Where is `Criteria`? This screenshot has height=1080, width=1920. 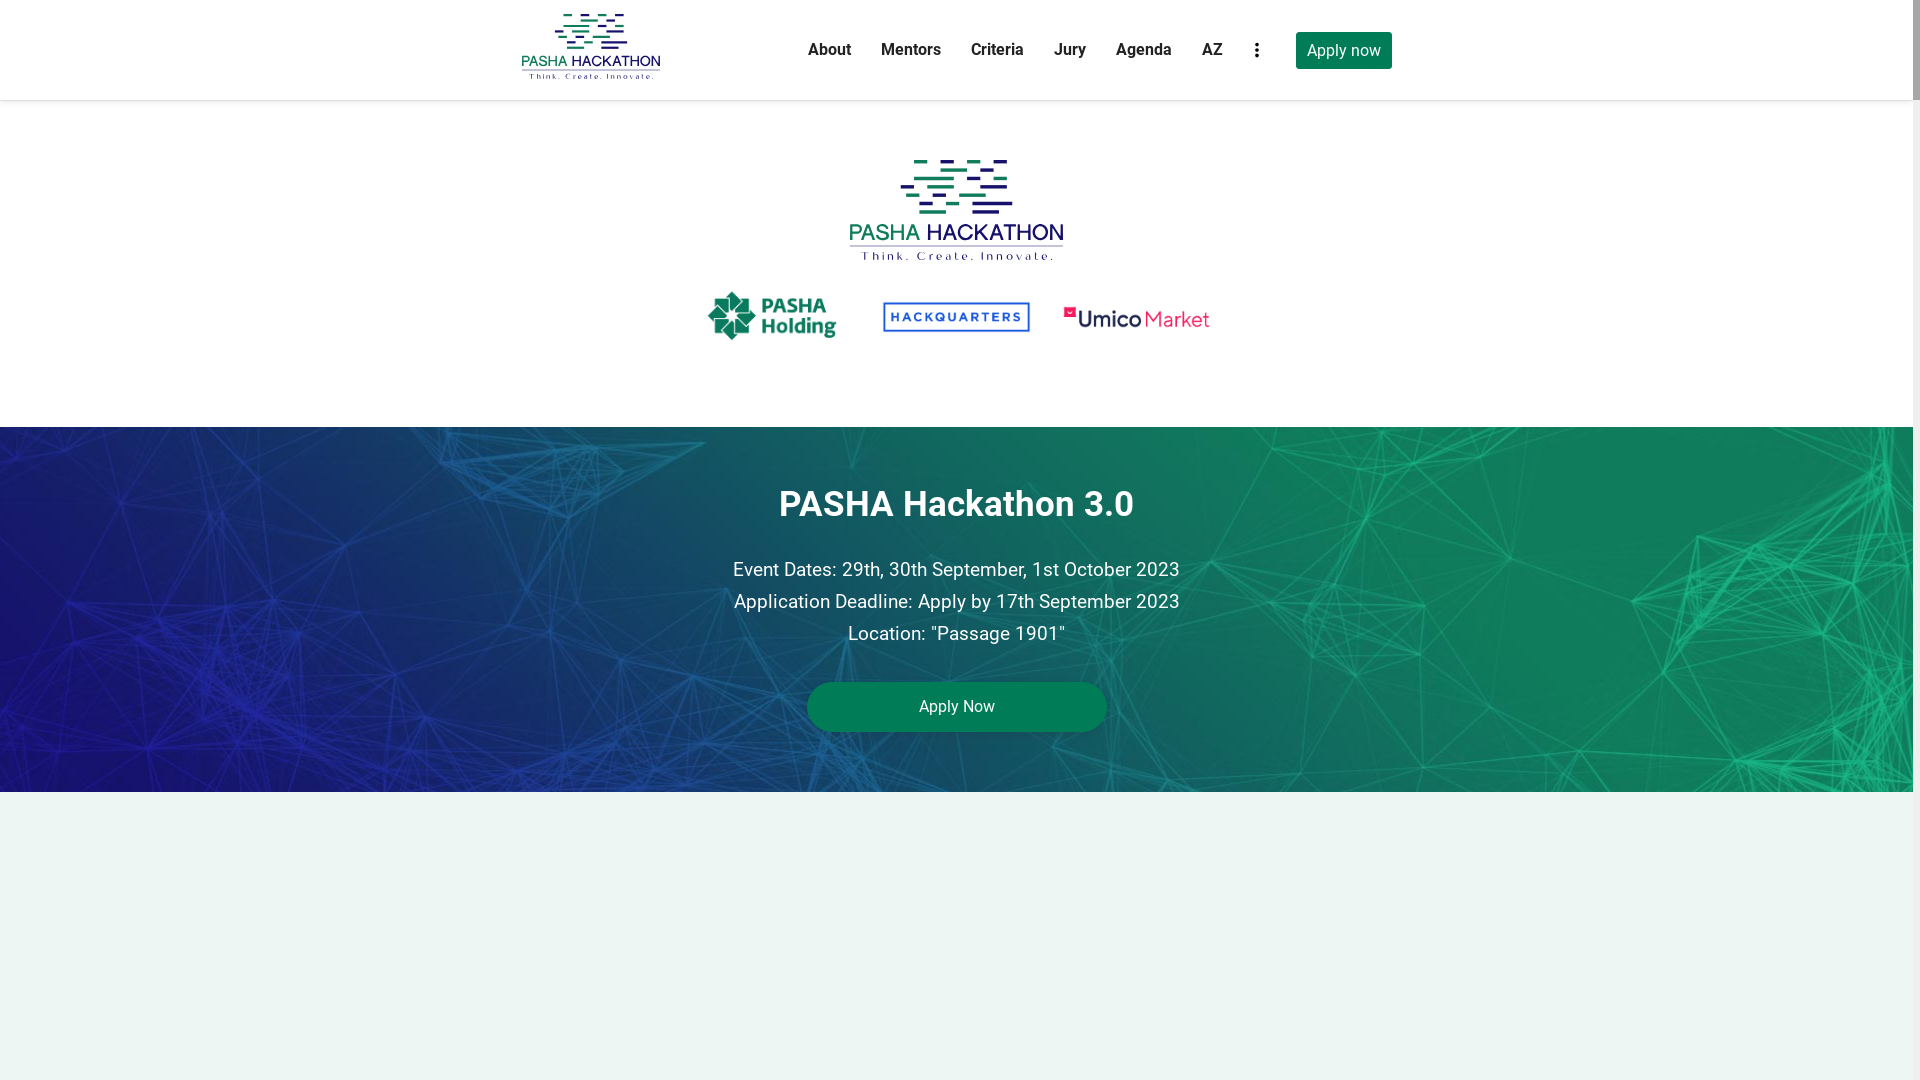
Criteria is located at coordinates (996, 50).